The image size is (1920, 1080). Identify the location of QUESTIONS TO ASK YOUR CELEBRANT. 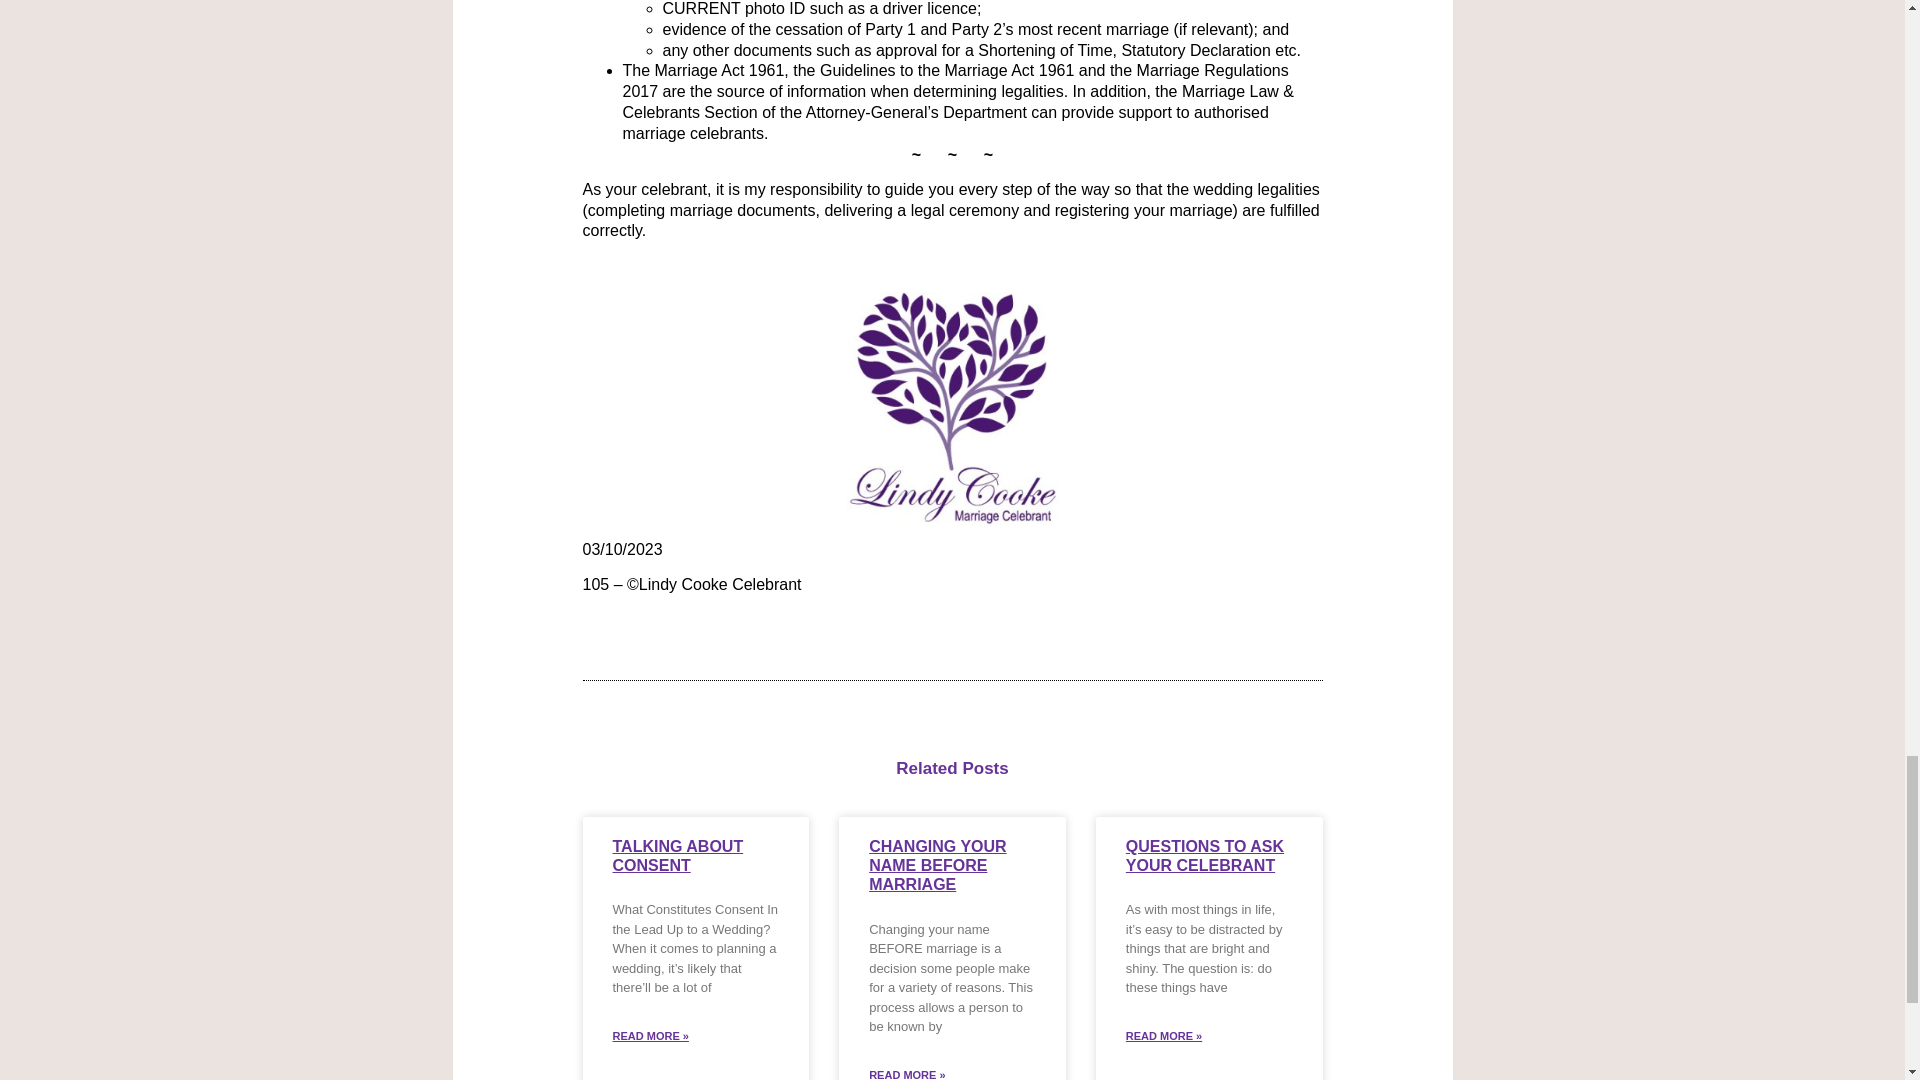
(1204, 856).